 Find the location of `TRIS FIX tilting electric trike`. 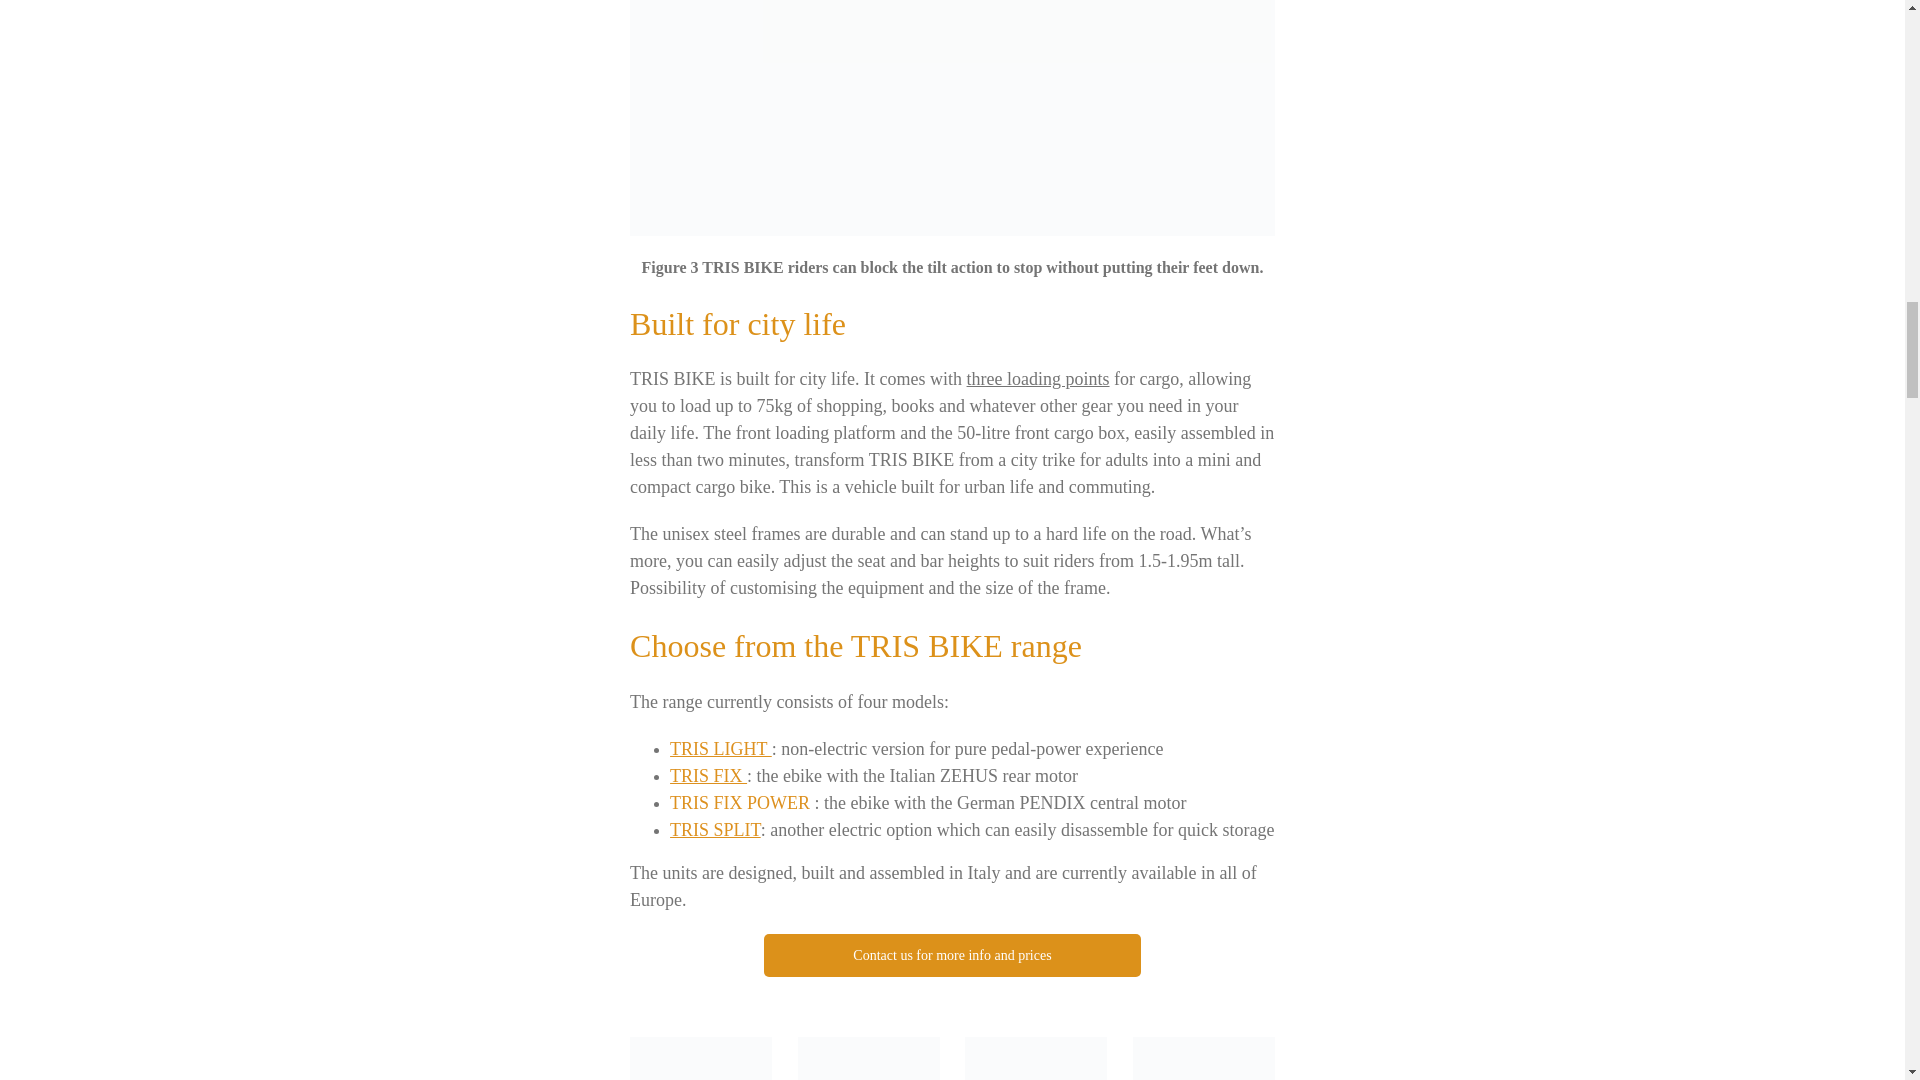

TRIS FIX tilting electric trike is located at coordinates (869, 1058).